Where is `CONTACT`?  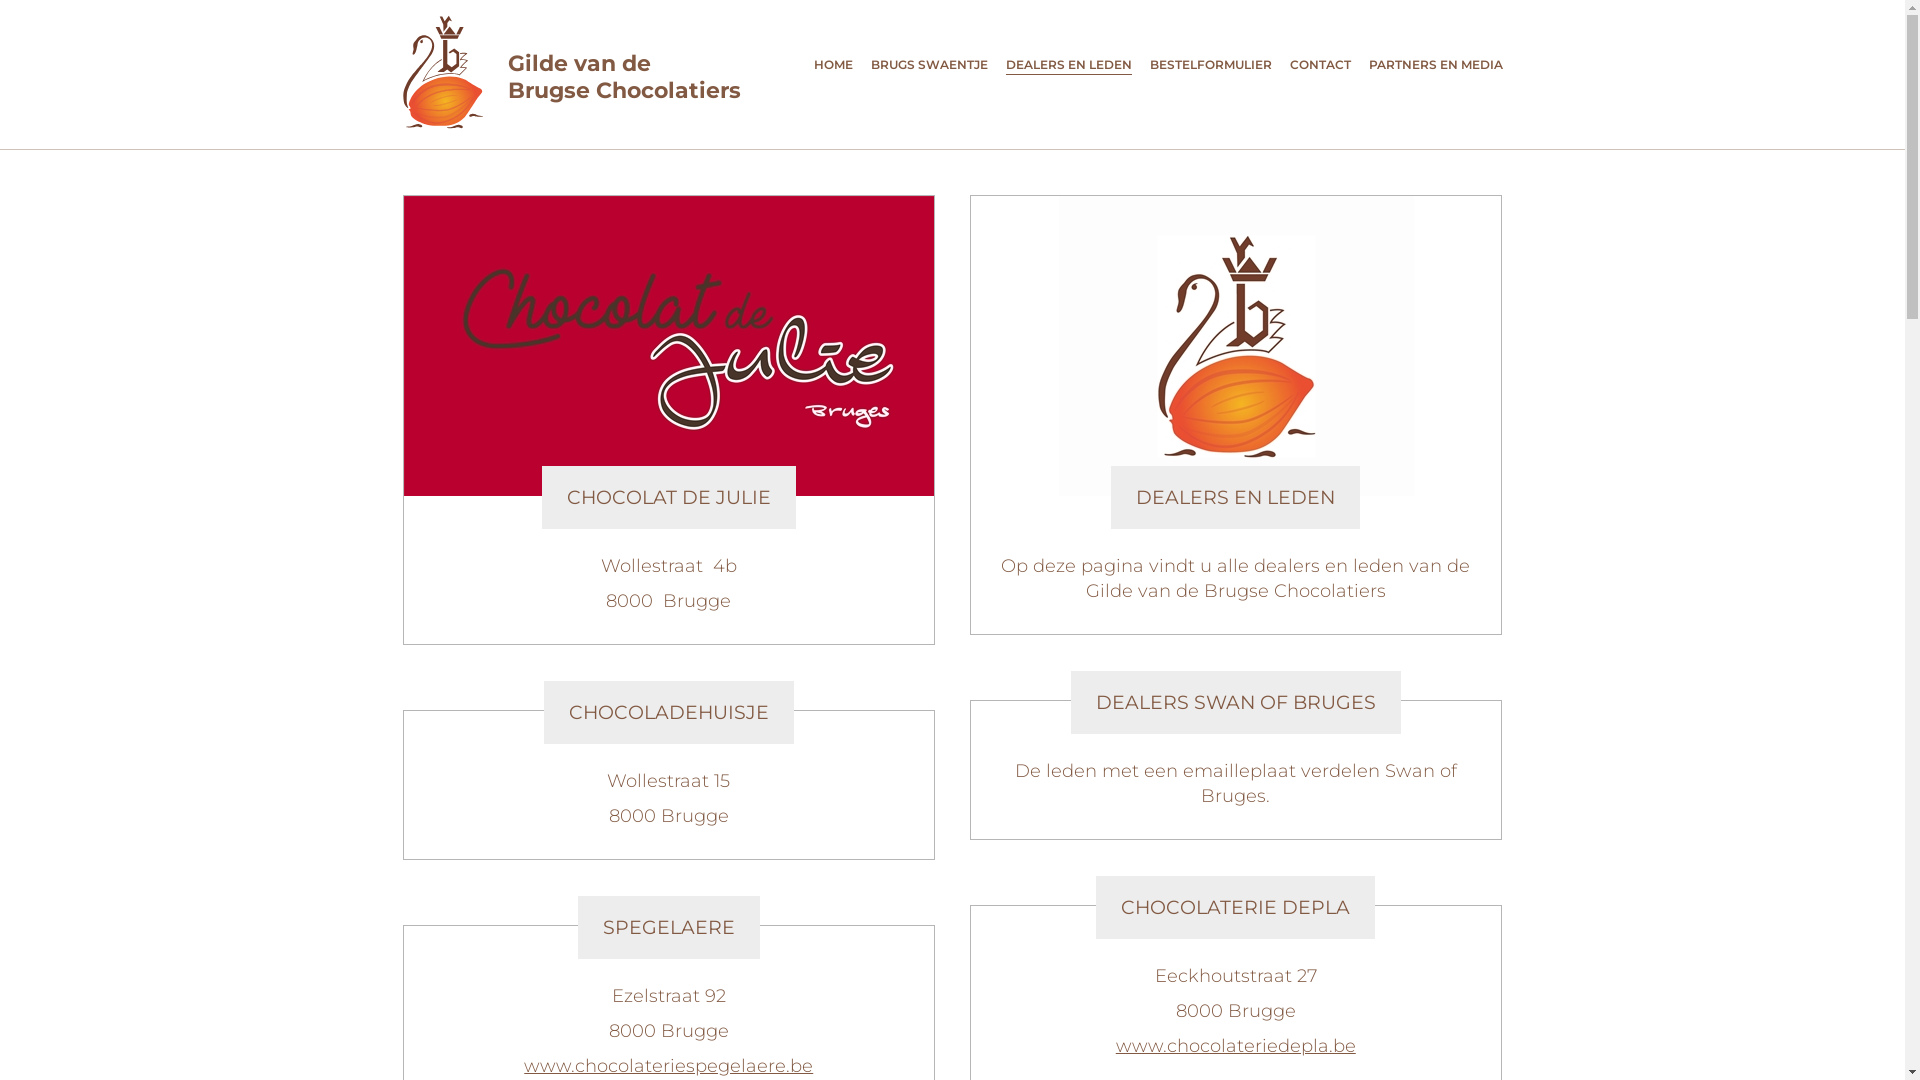
CONTACT is located at coordinates (1320, 66).